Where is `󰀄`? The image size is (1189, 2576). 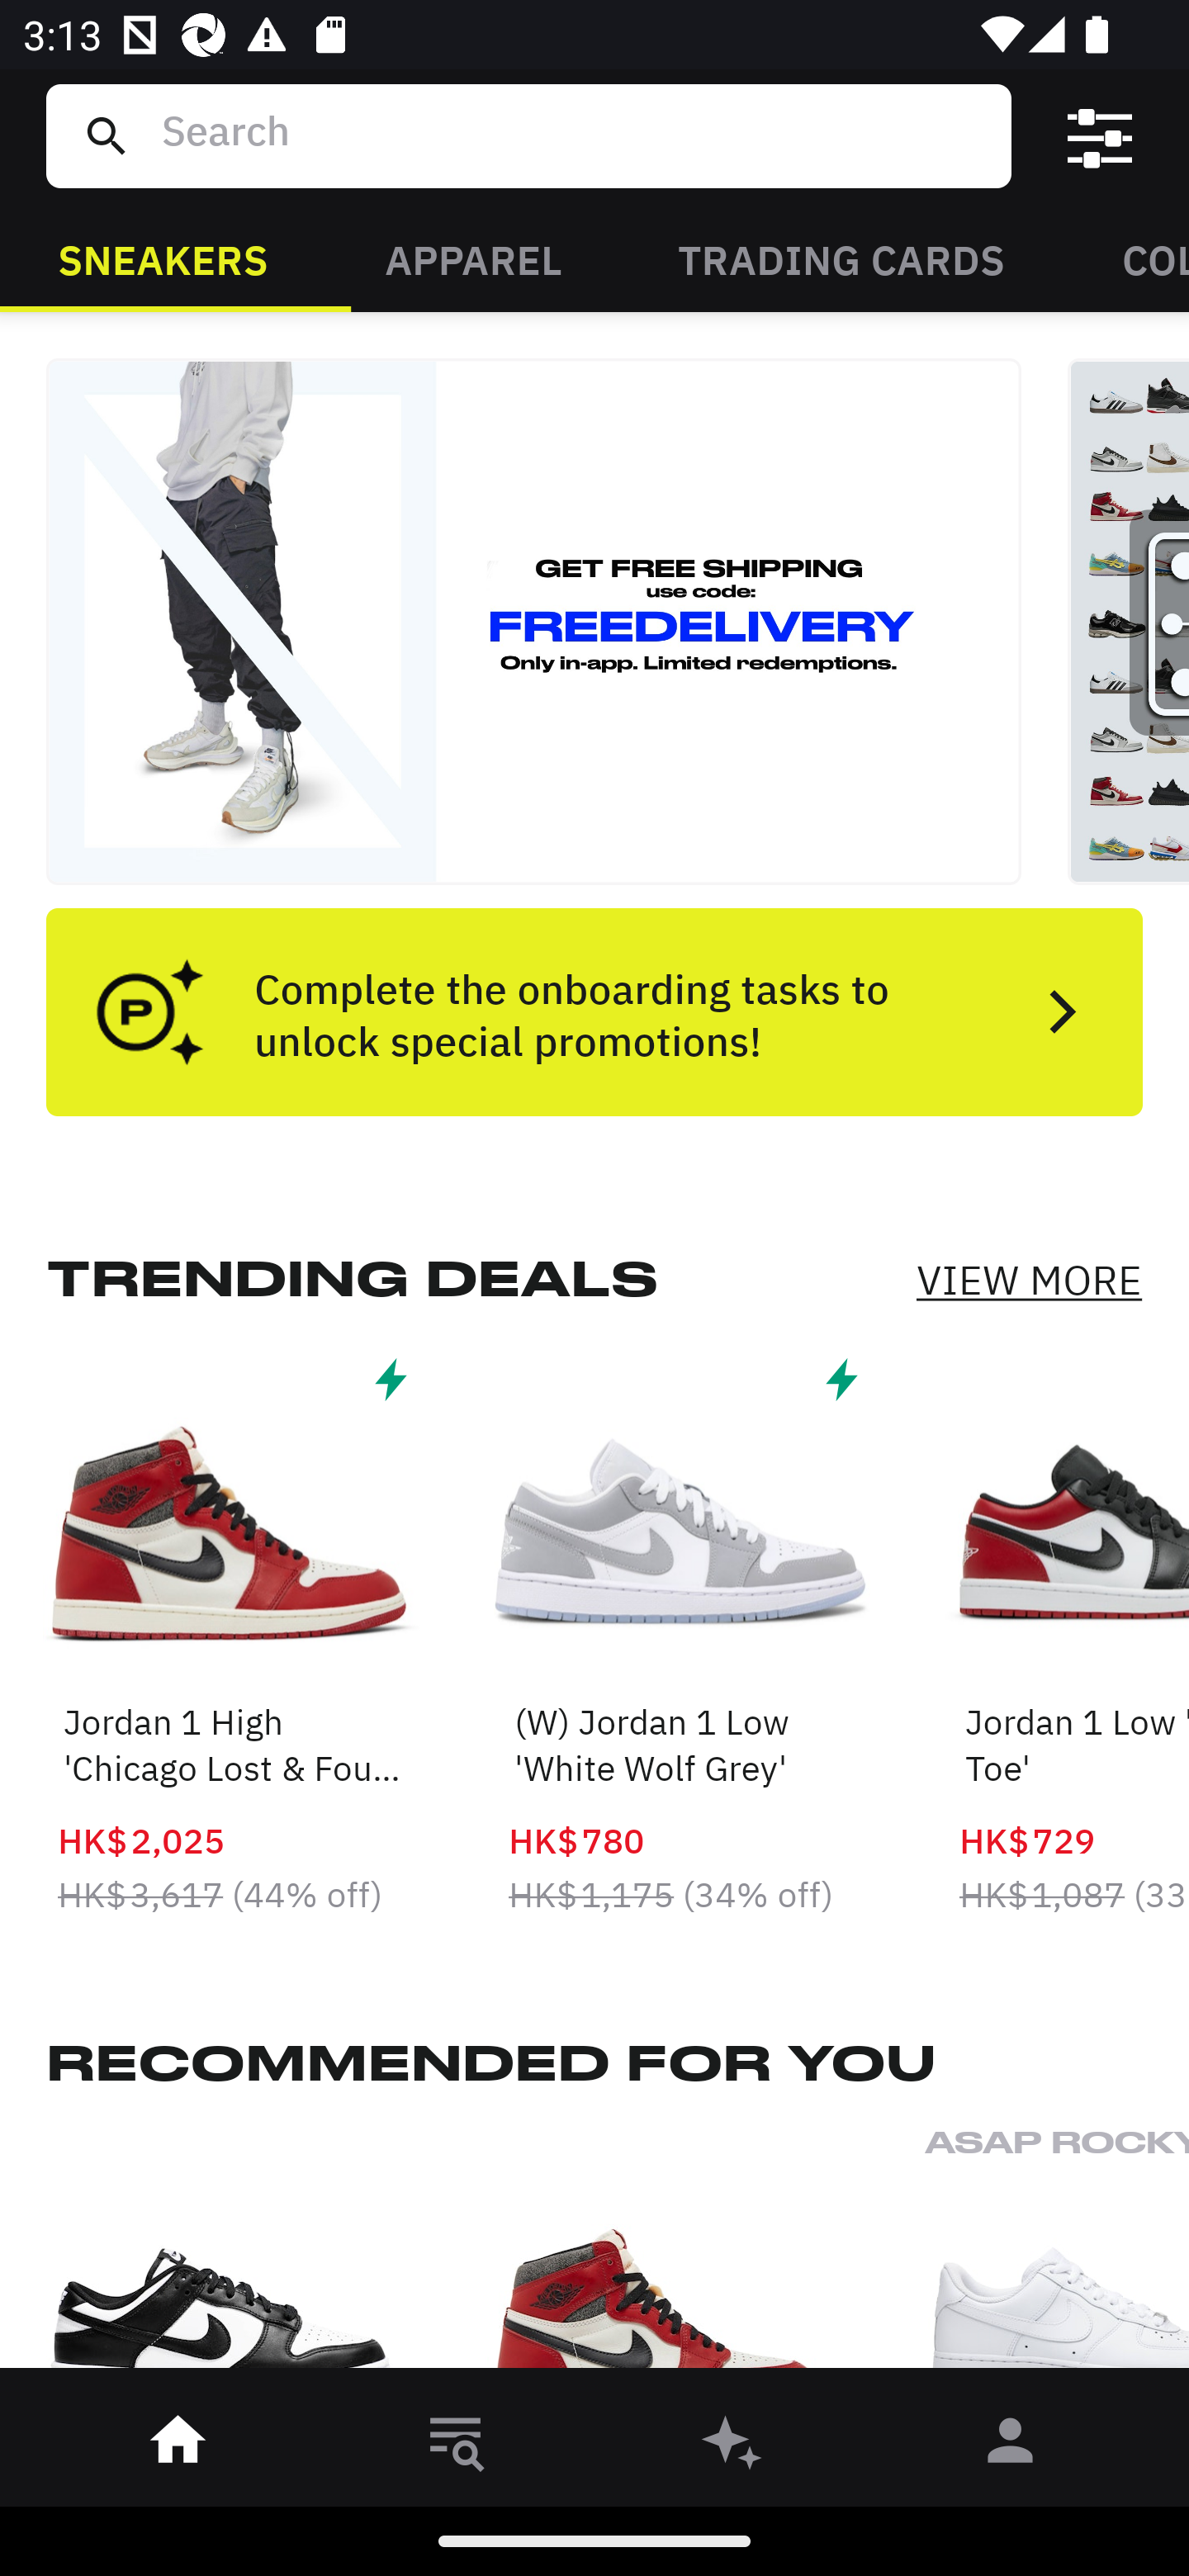 󰀄 is located at coordinates (1011, 2446).